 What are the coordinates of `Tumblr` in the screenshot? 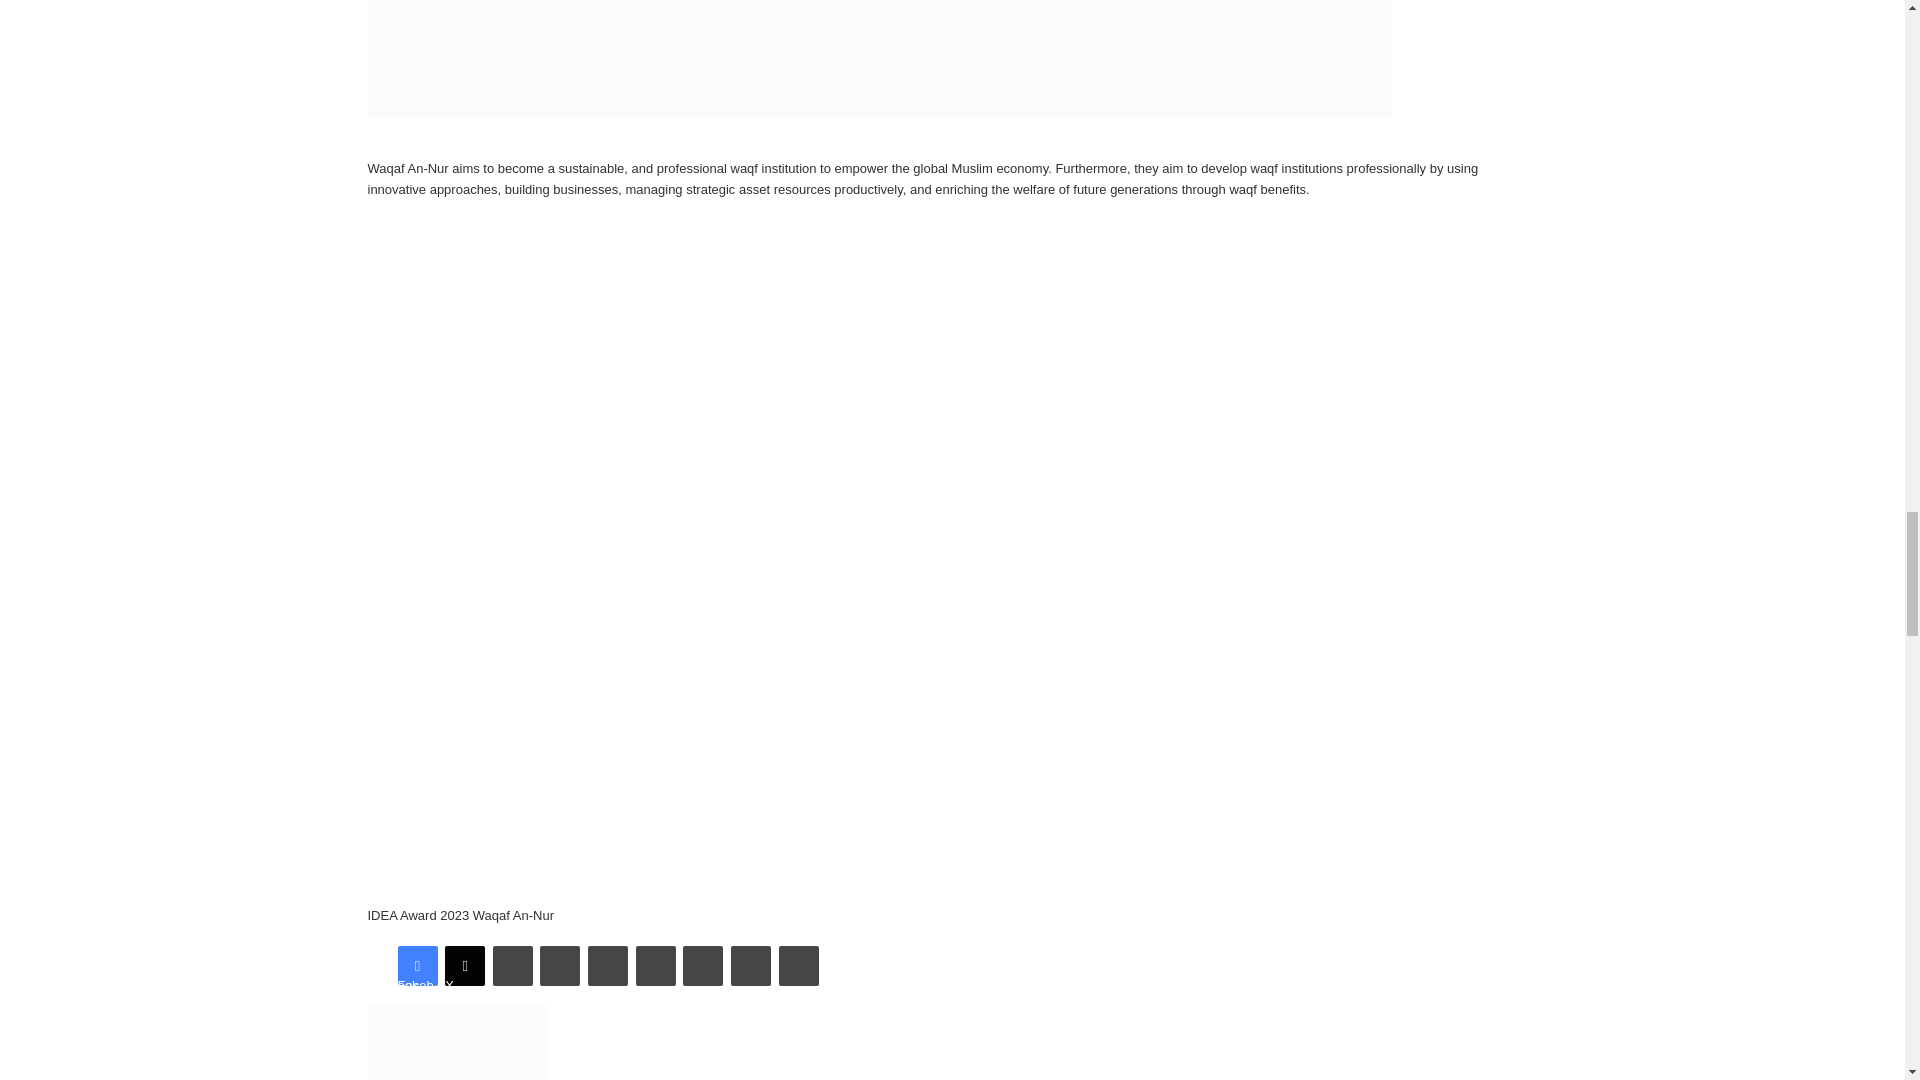 It's located at (559, 966).